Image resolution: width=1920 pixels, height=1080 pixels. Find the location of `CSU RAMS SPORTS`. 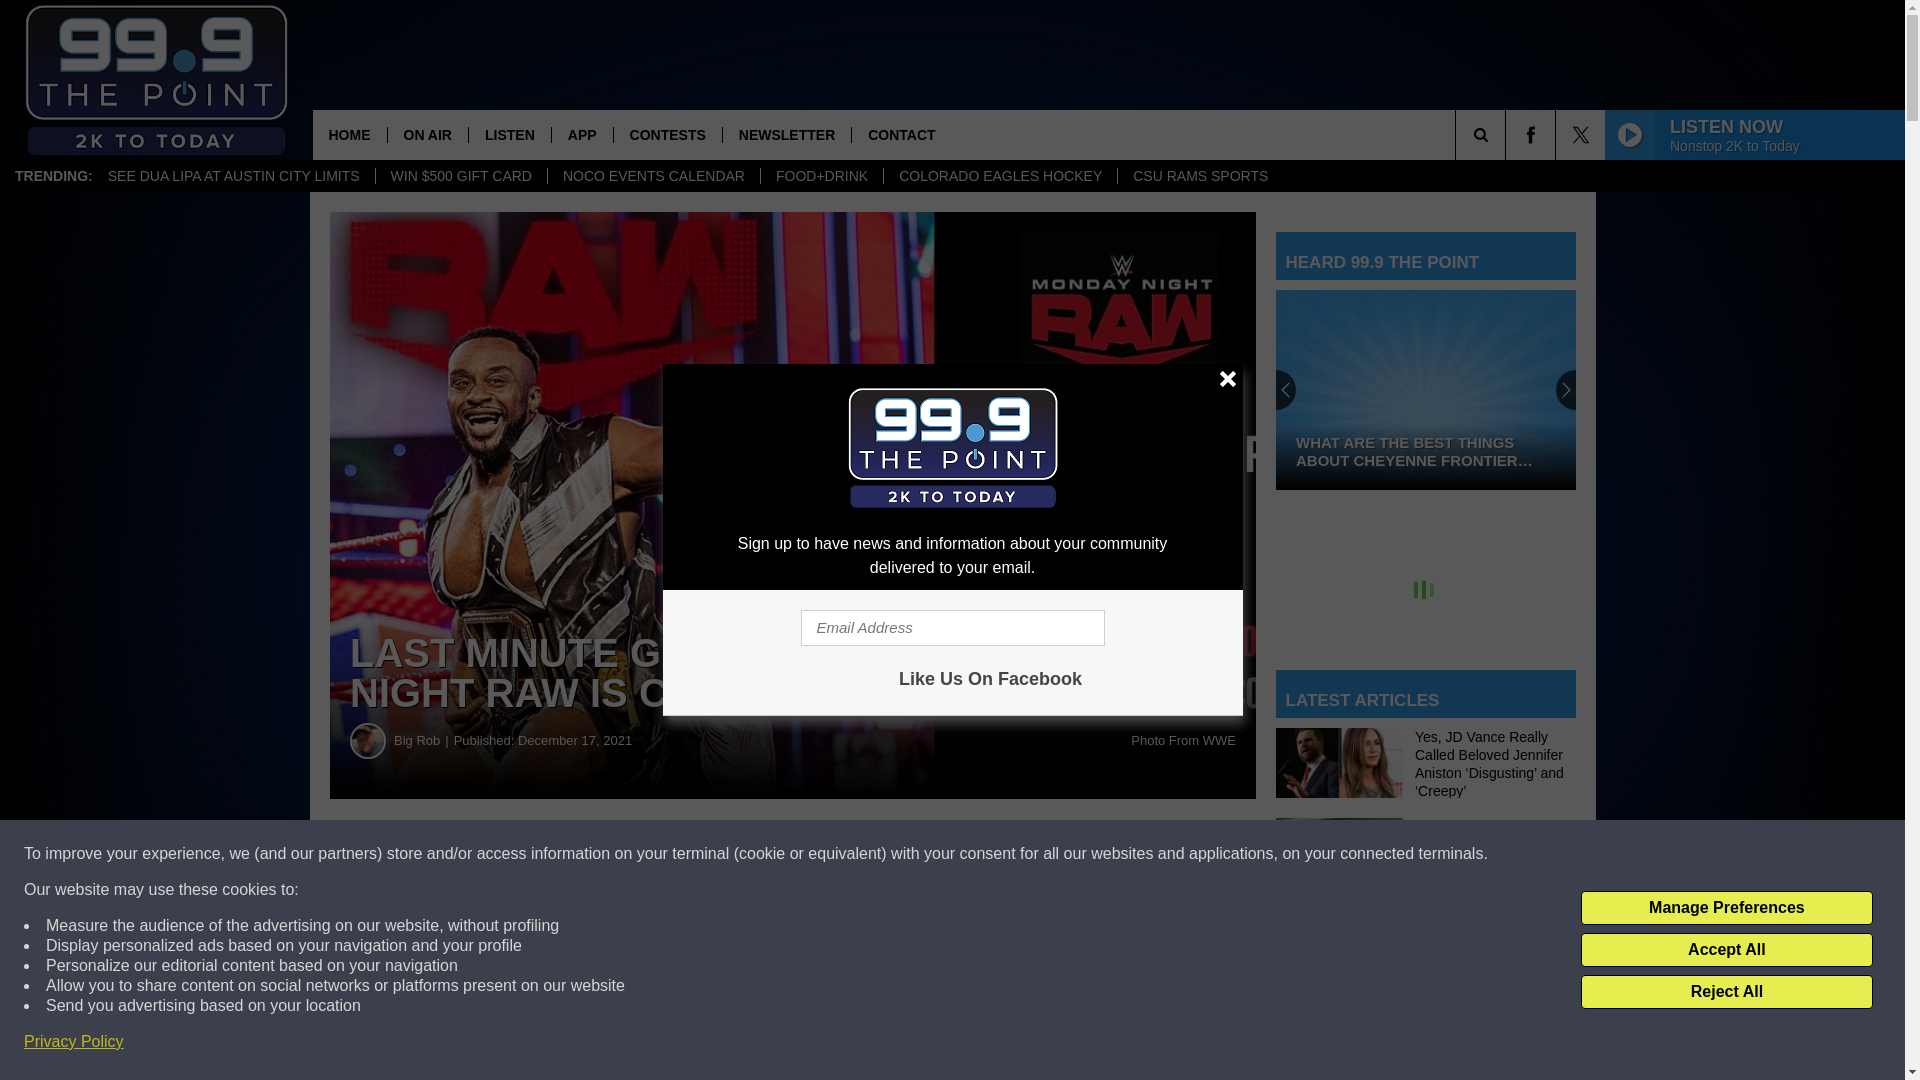

CSU RAMS SPORTS is located at coordinates (1200, 176).